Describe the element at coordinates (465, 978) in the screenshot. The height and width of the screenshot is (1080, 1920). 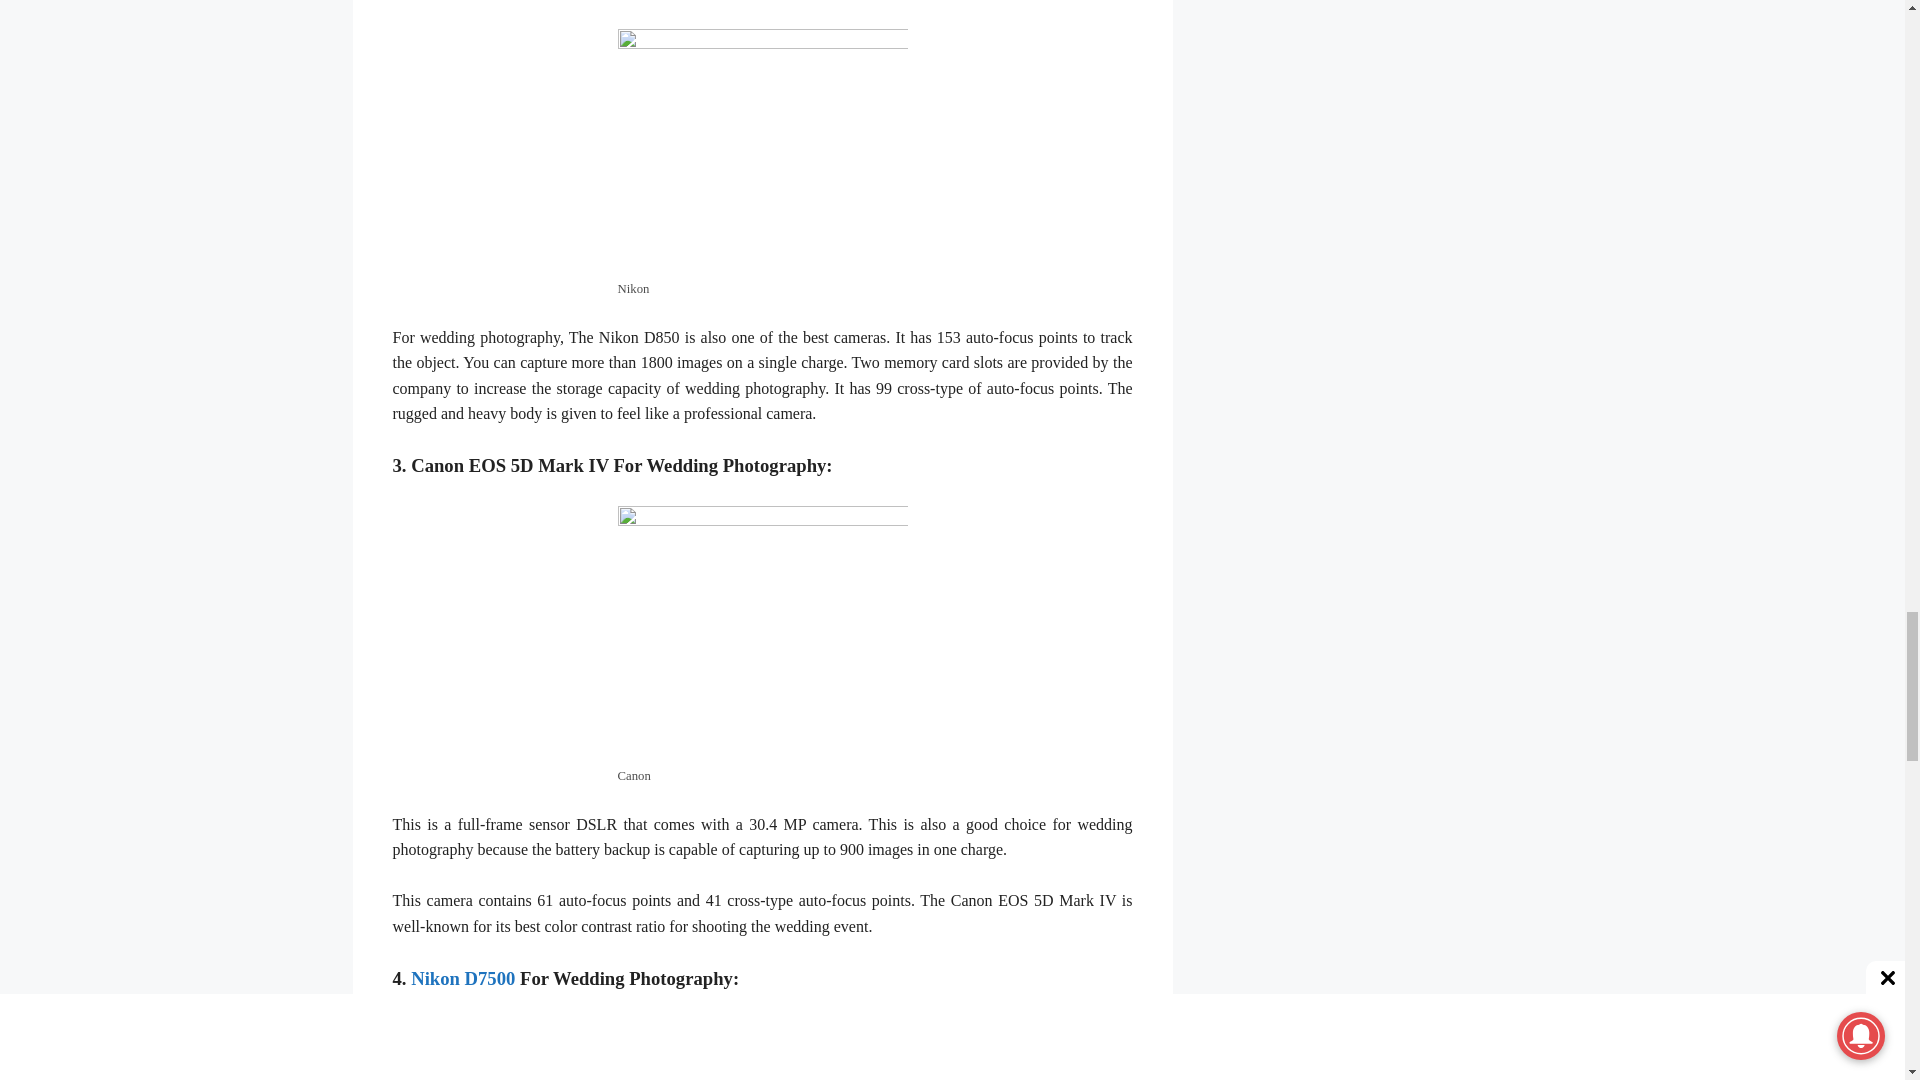
I see `Nikon D7500` at that location.